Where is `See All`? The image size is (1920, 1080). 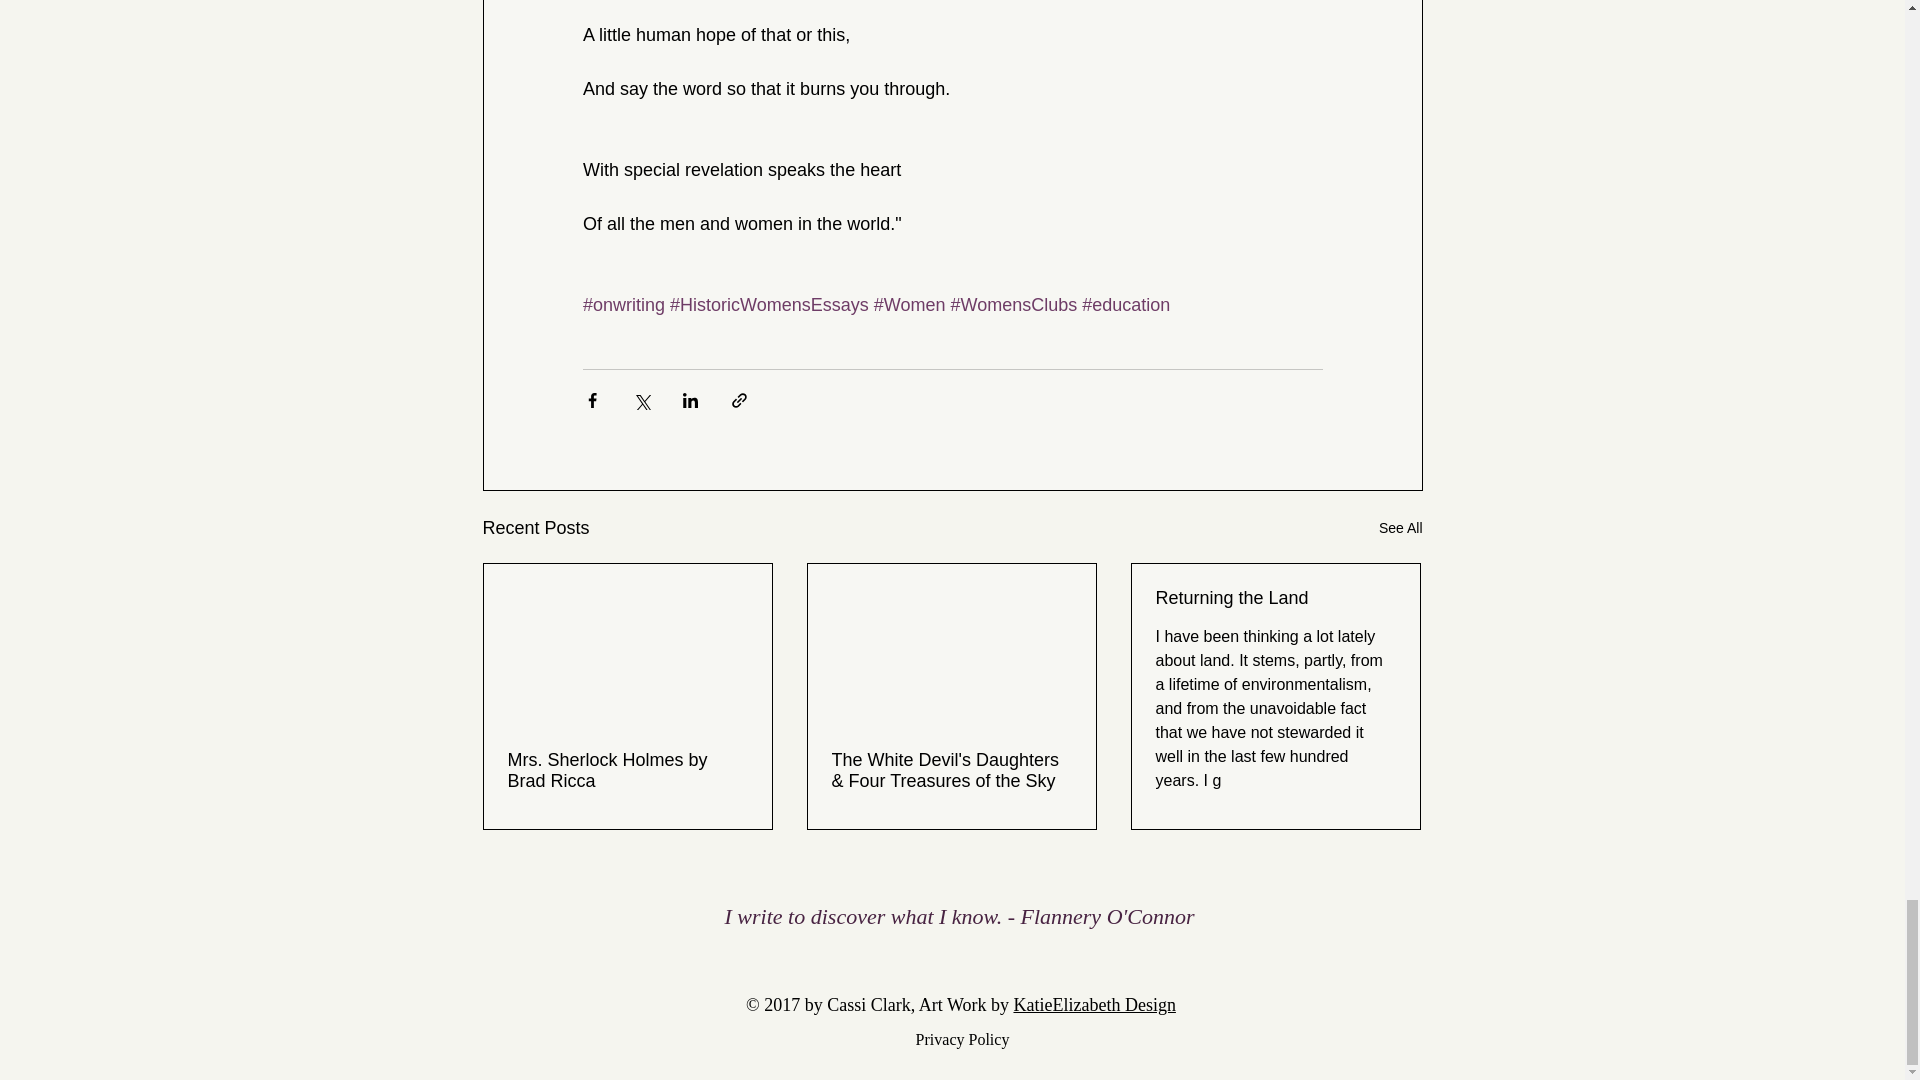
See All is located at coordinates (1400, 528).